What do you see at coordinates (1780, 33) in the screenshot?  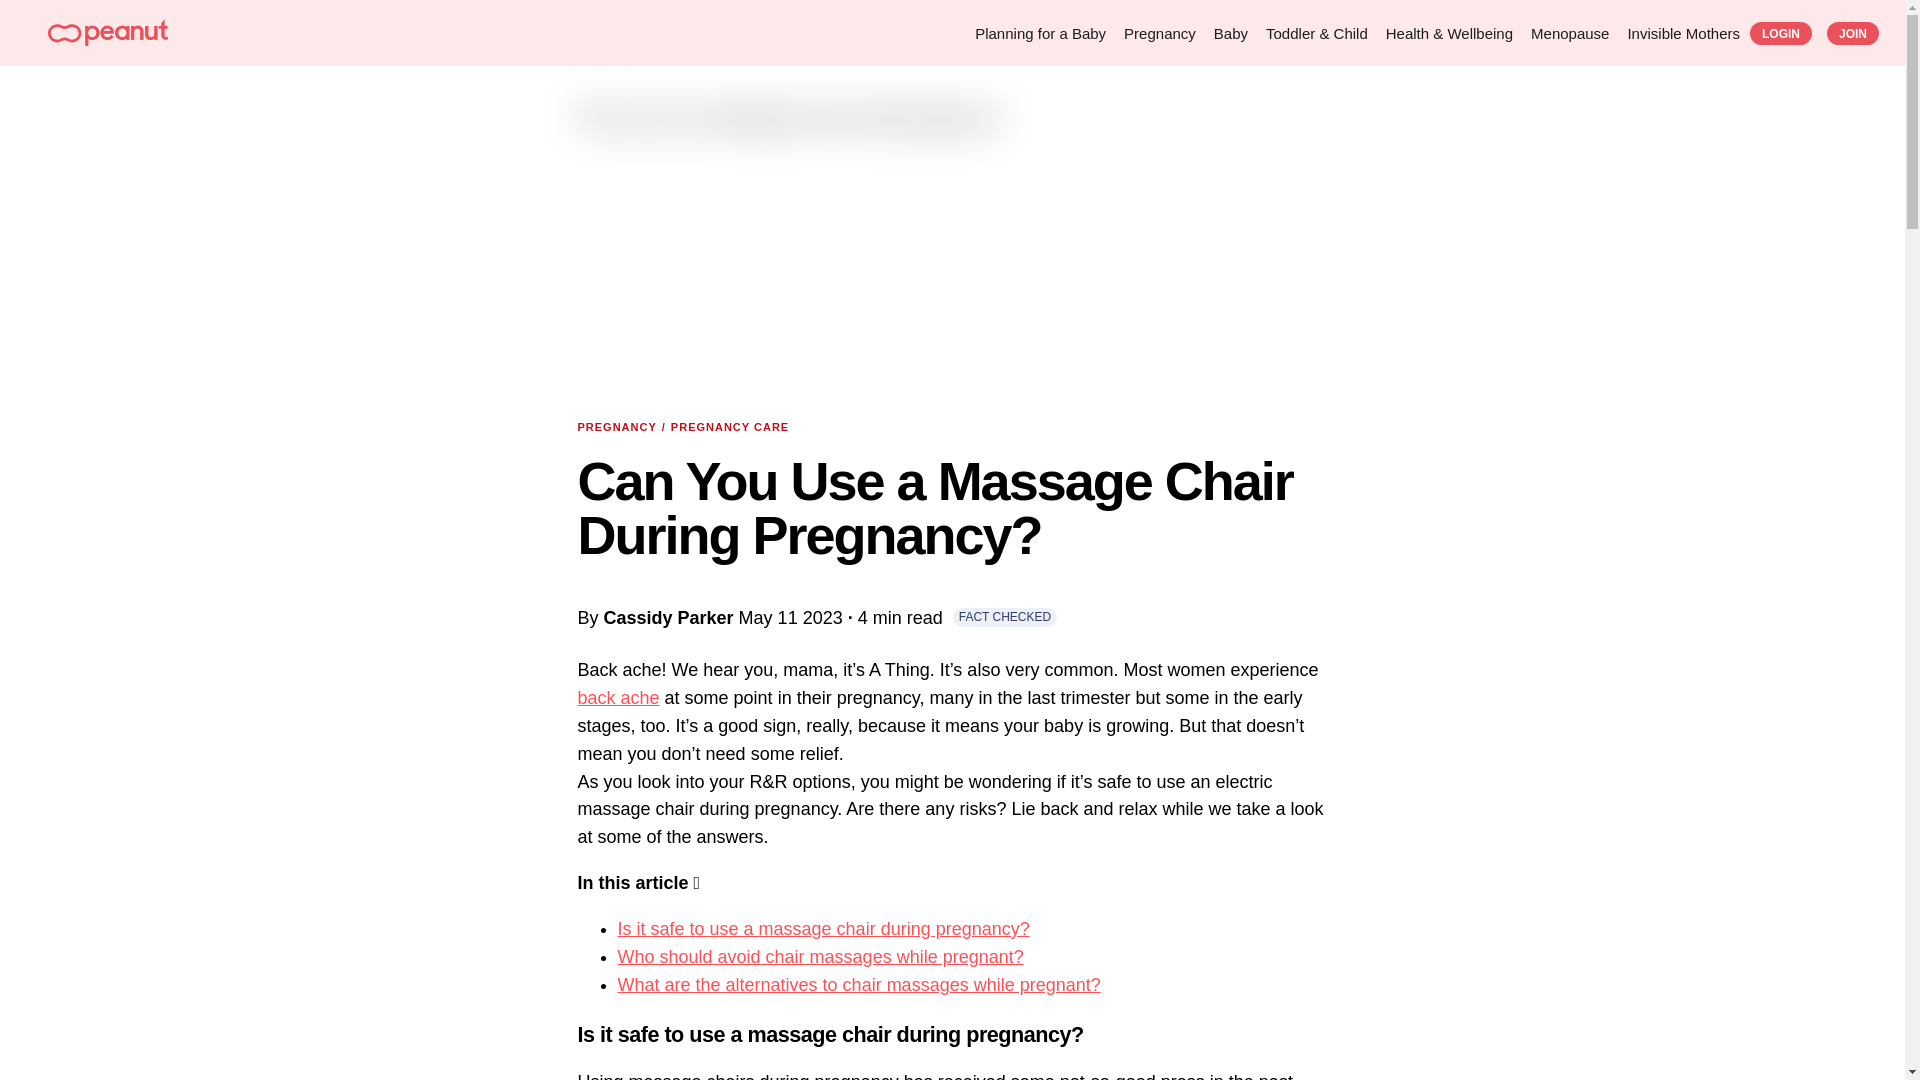 I see `LOGIN` at bounding box center [1780, 33].